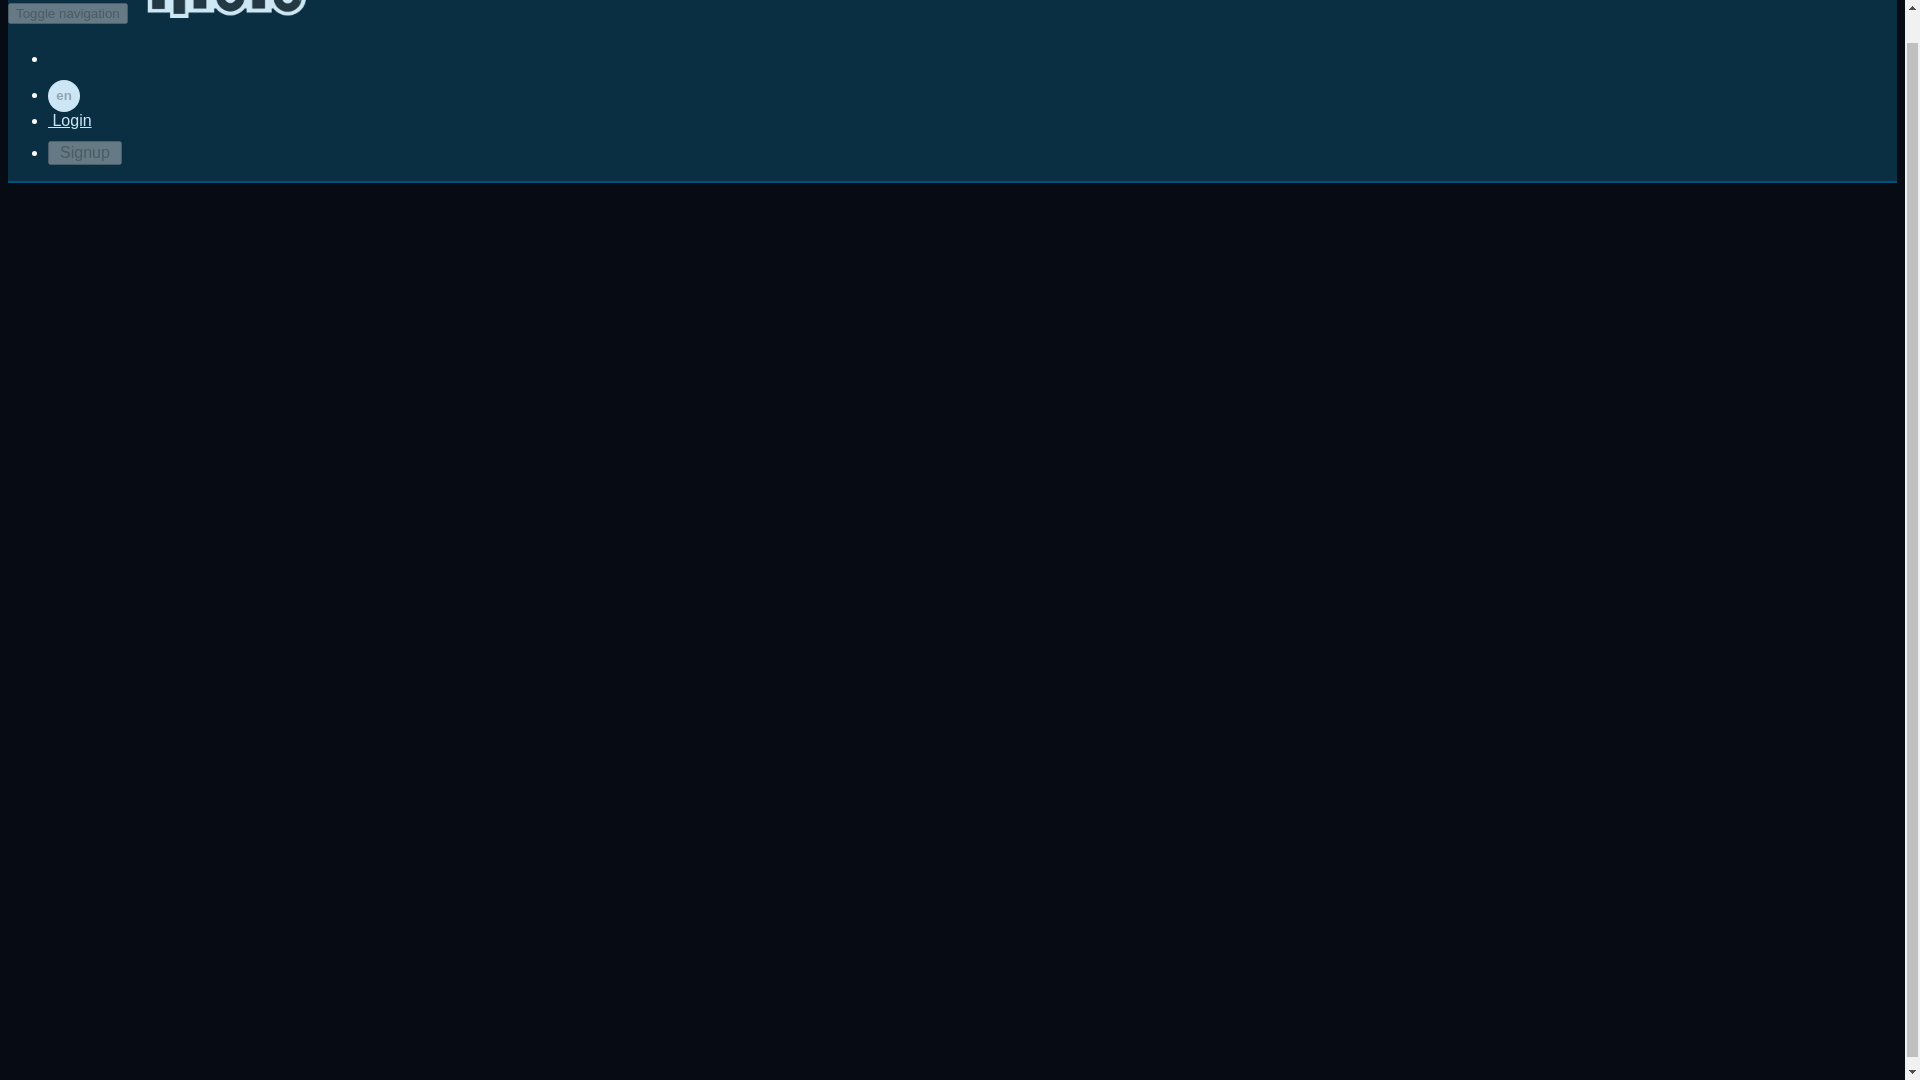  I want to click on en, so click(64, 96).